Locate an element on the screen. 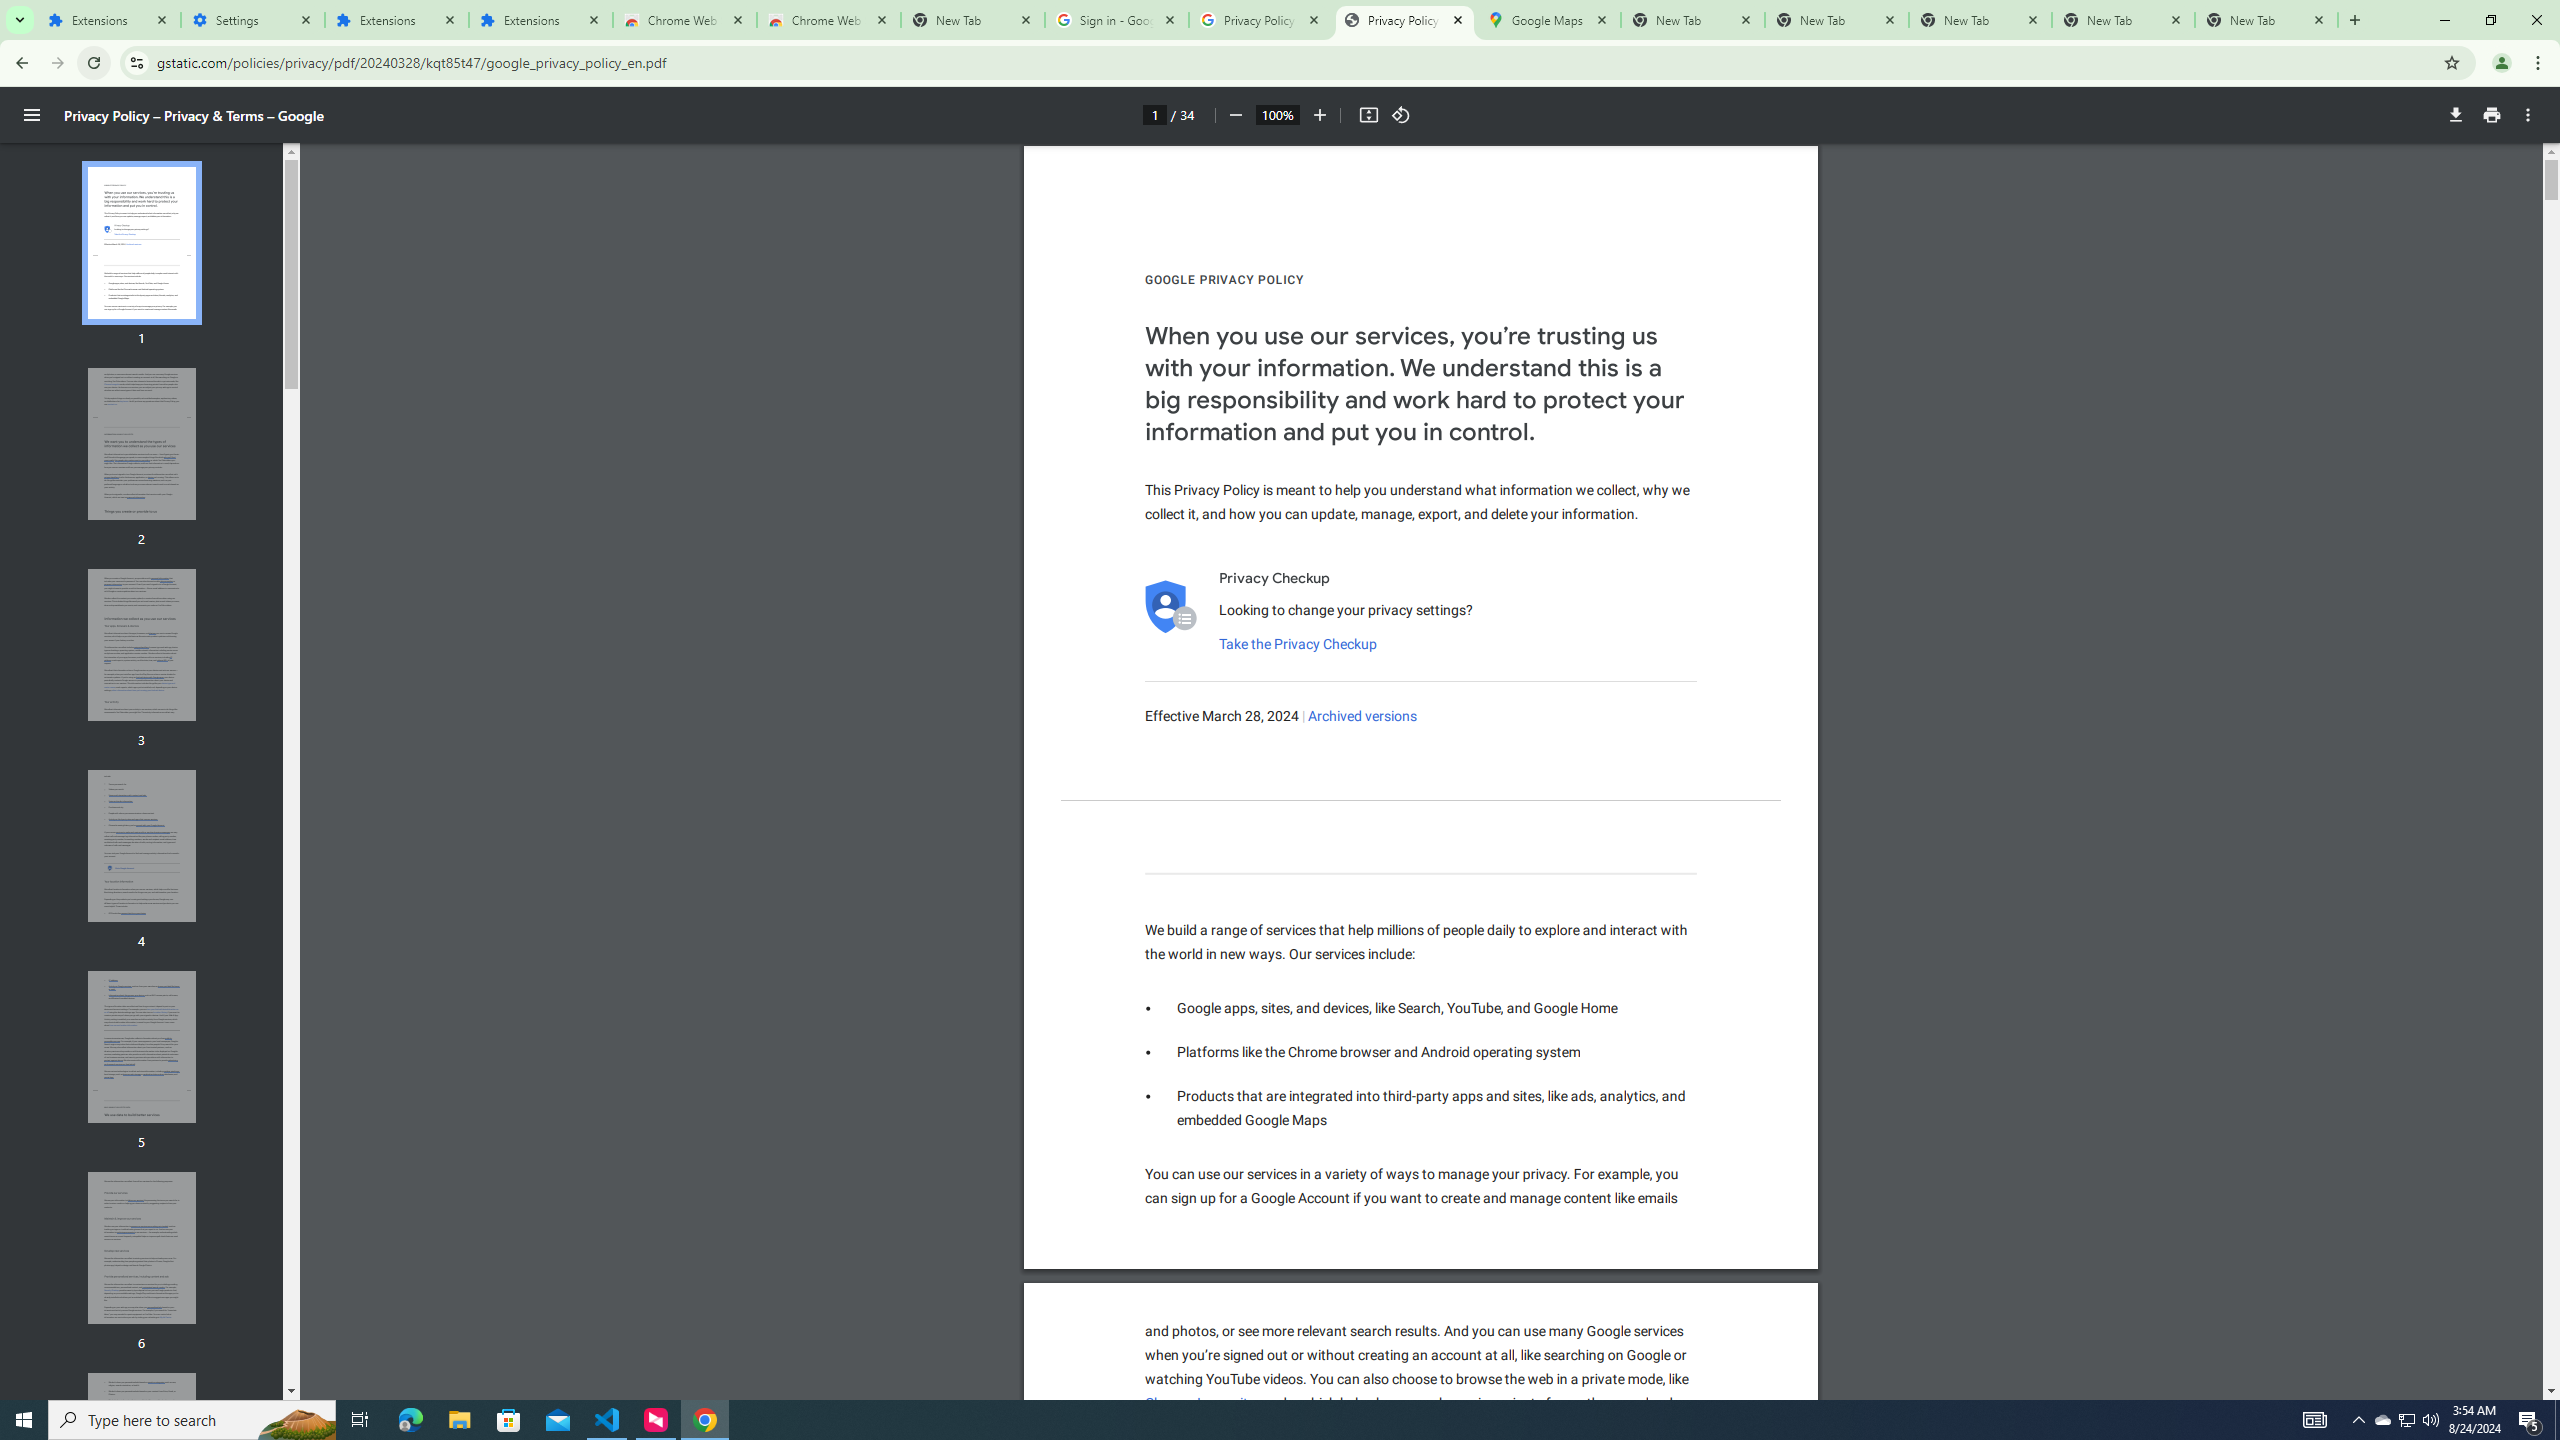  Page number is located at coordinates (1154, 114).